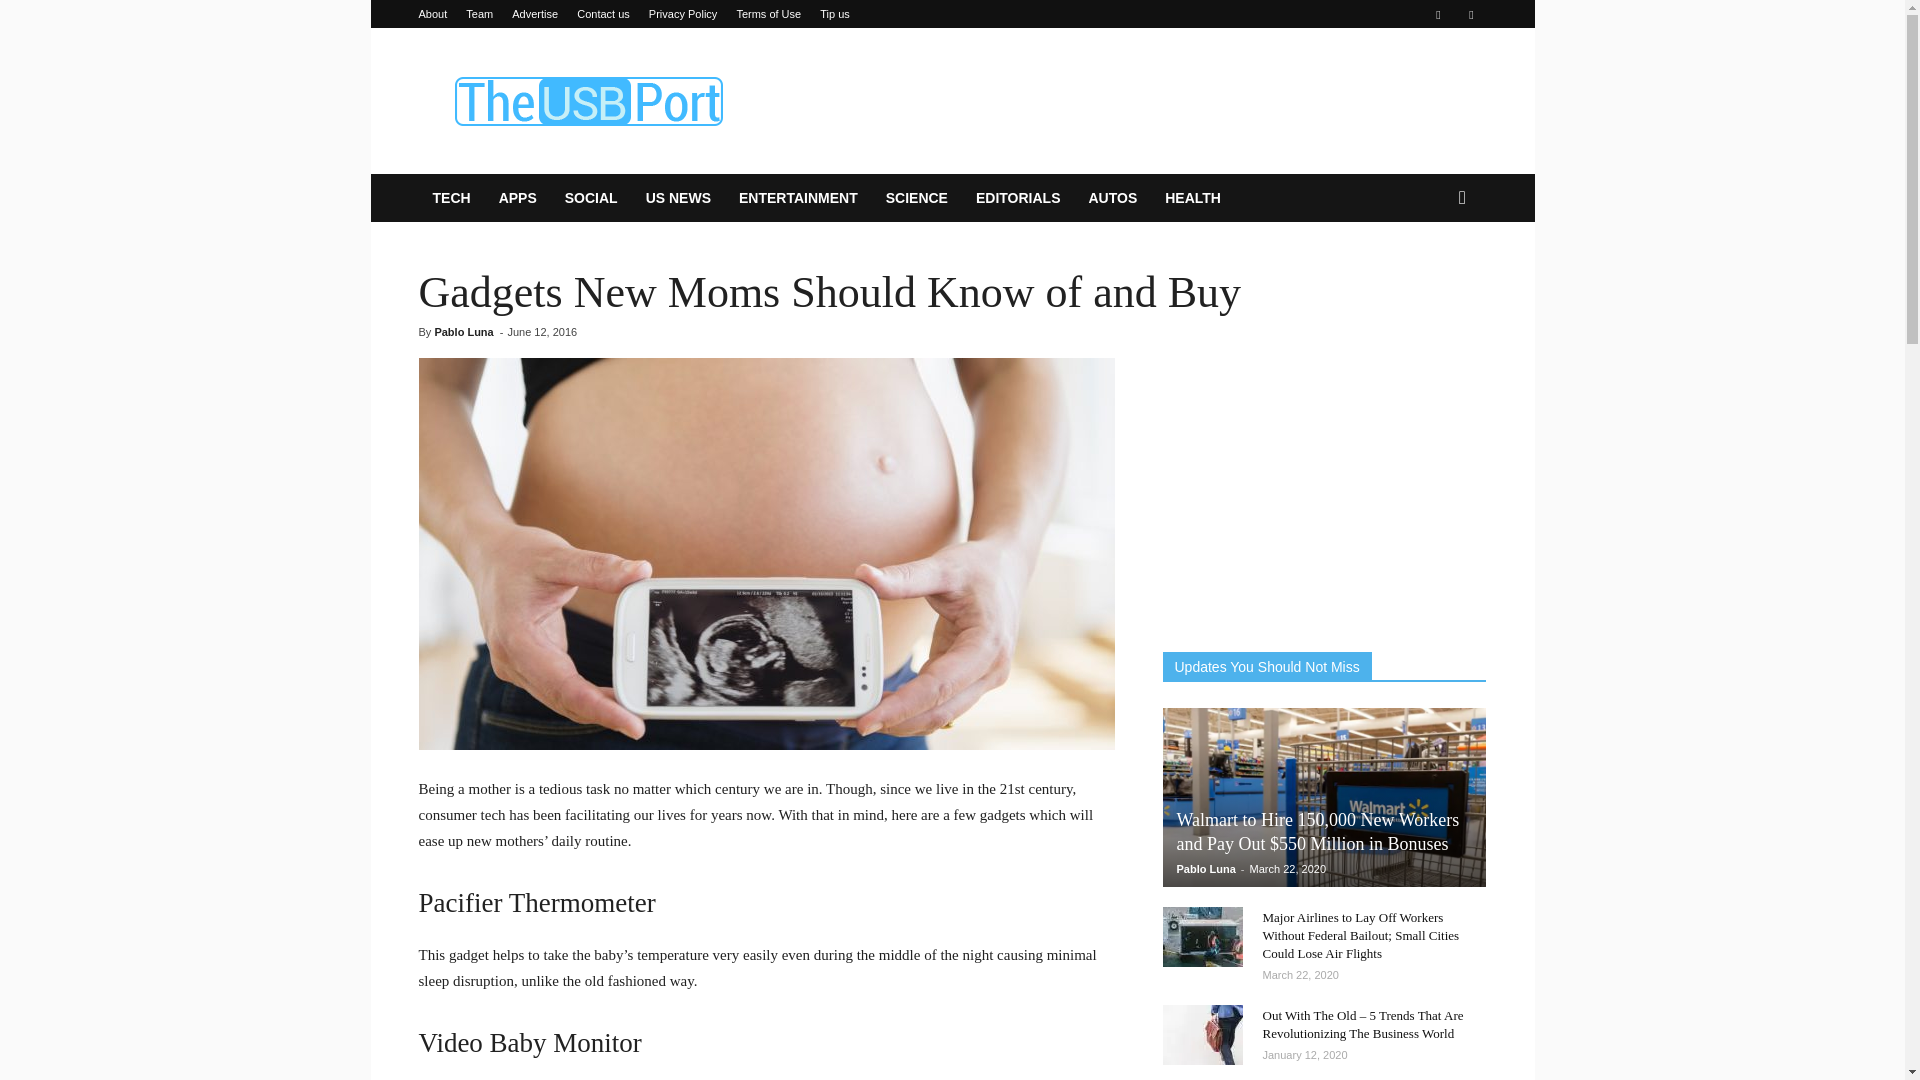  What do you see at coordinates (768, 14) in the screenshot?
I see `Terms of Use` at bounding box center [768, 14].